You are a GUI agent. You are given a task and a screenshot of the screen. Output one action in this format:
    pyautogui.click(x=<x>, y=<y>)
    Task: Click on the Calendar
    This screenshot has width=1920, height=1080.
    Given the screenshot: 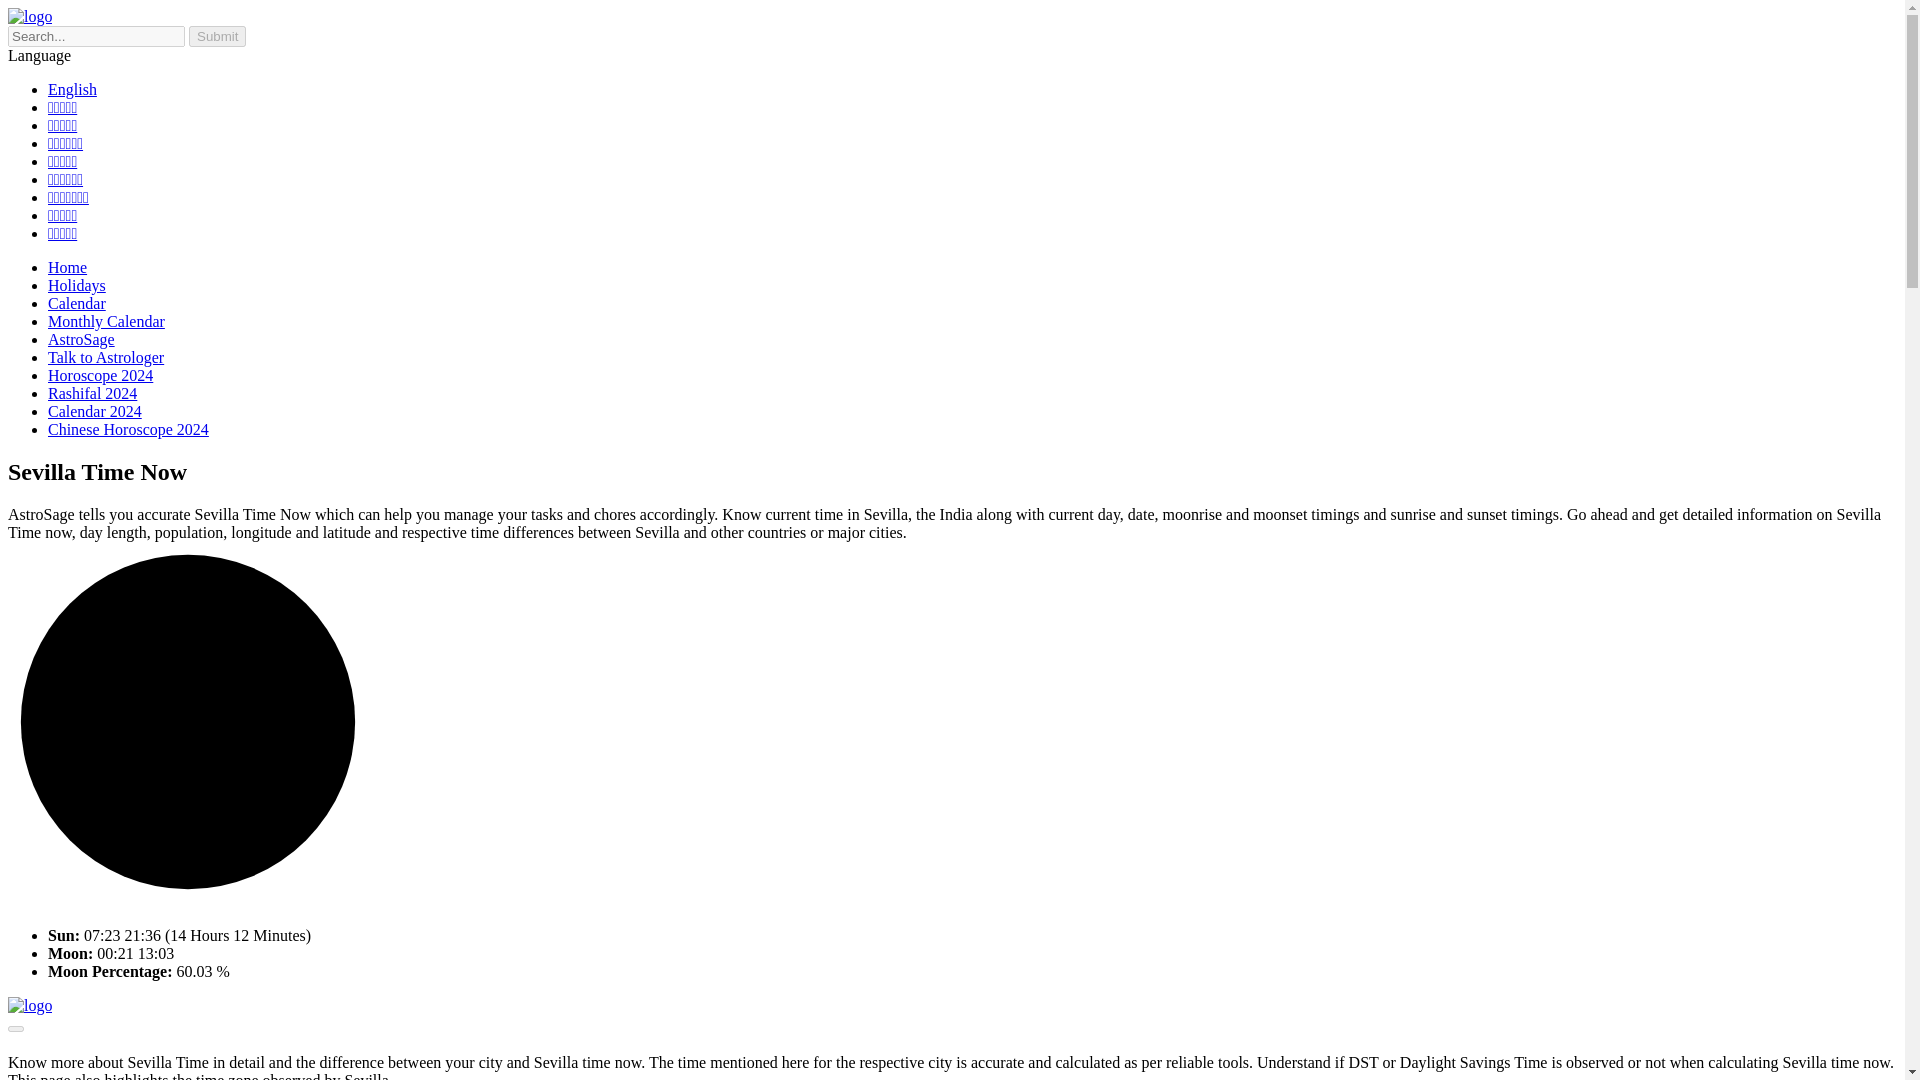 What is the action you would take?
    pyautogui.click(x=188, y=722)
    